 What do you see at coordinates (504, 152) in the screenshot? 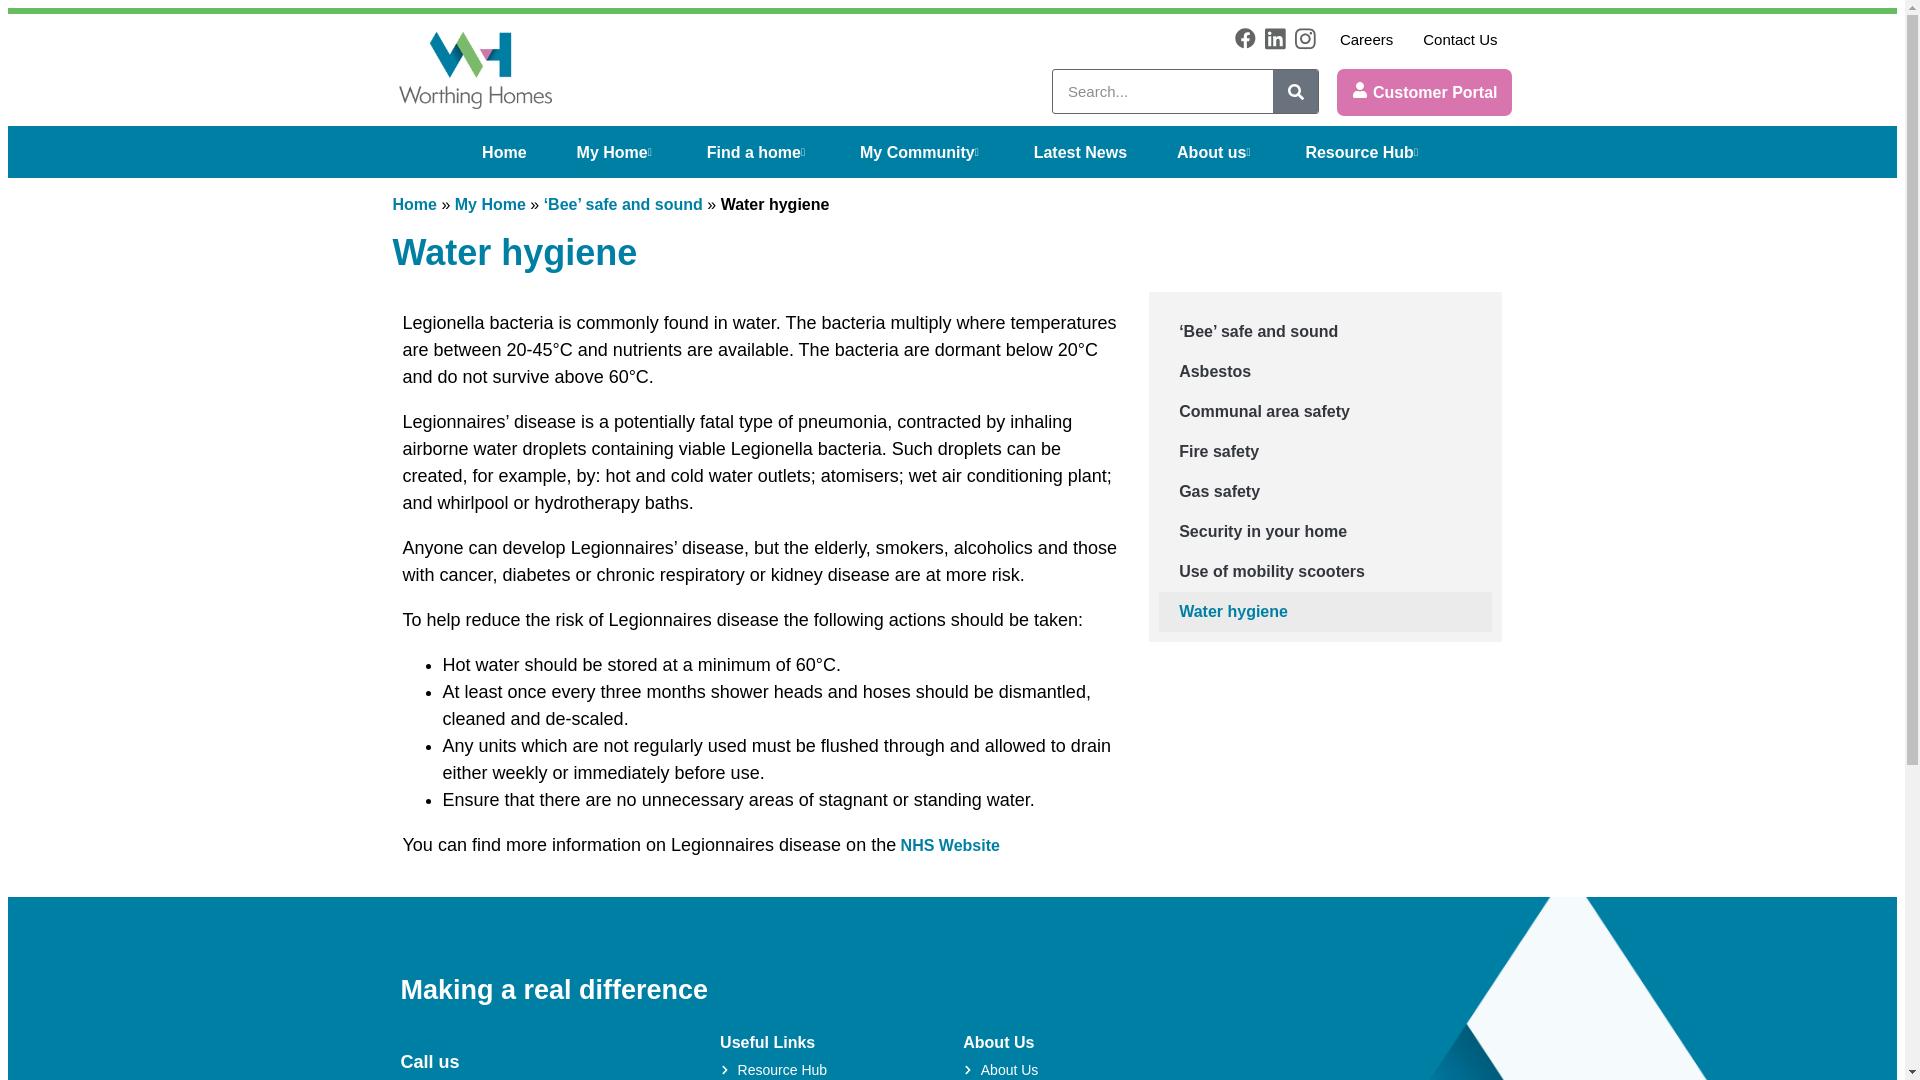
I see `Home` at bounding box center [504, 152].